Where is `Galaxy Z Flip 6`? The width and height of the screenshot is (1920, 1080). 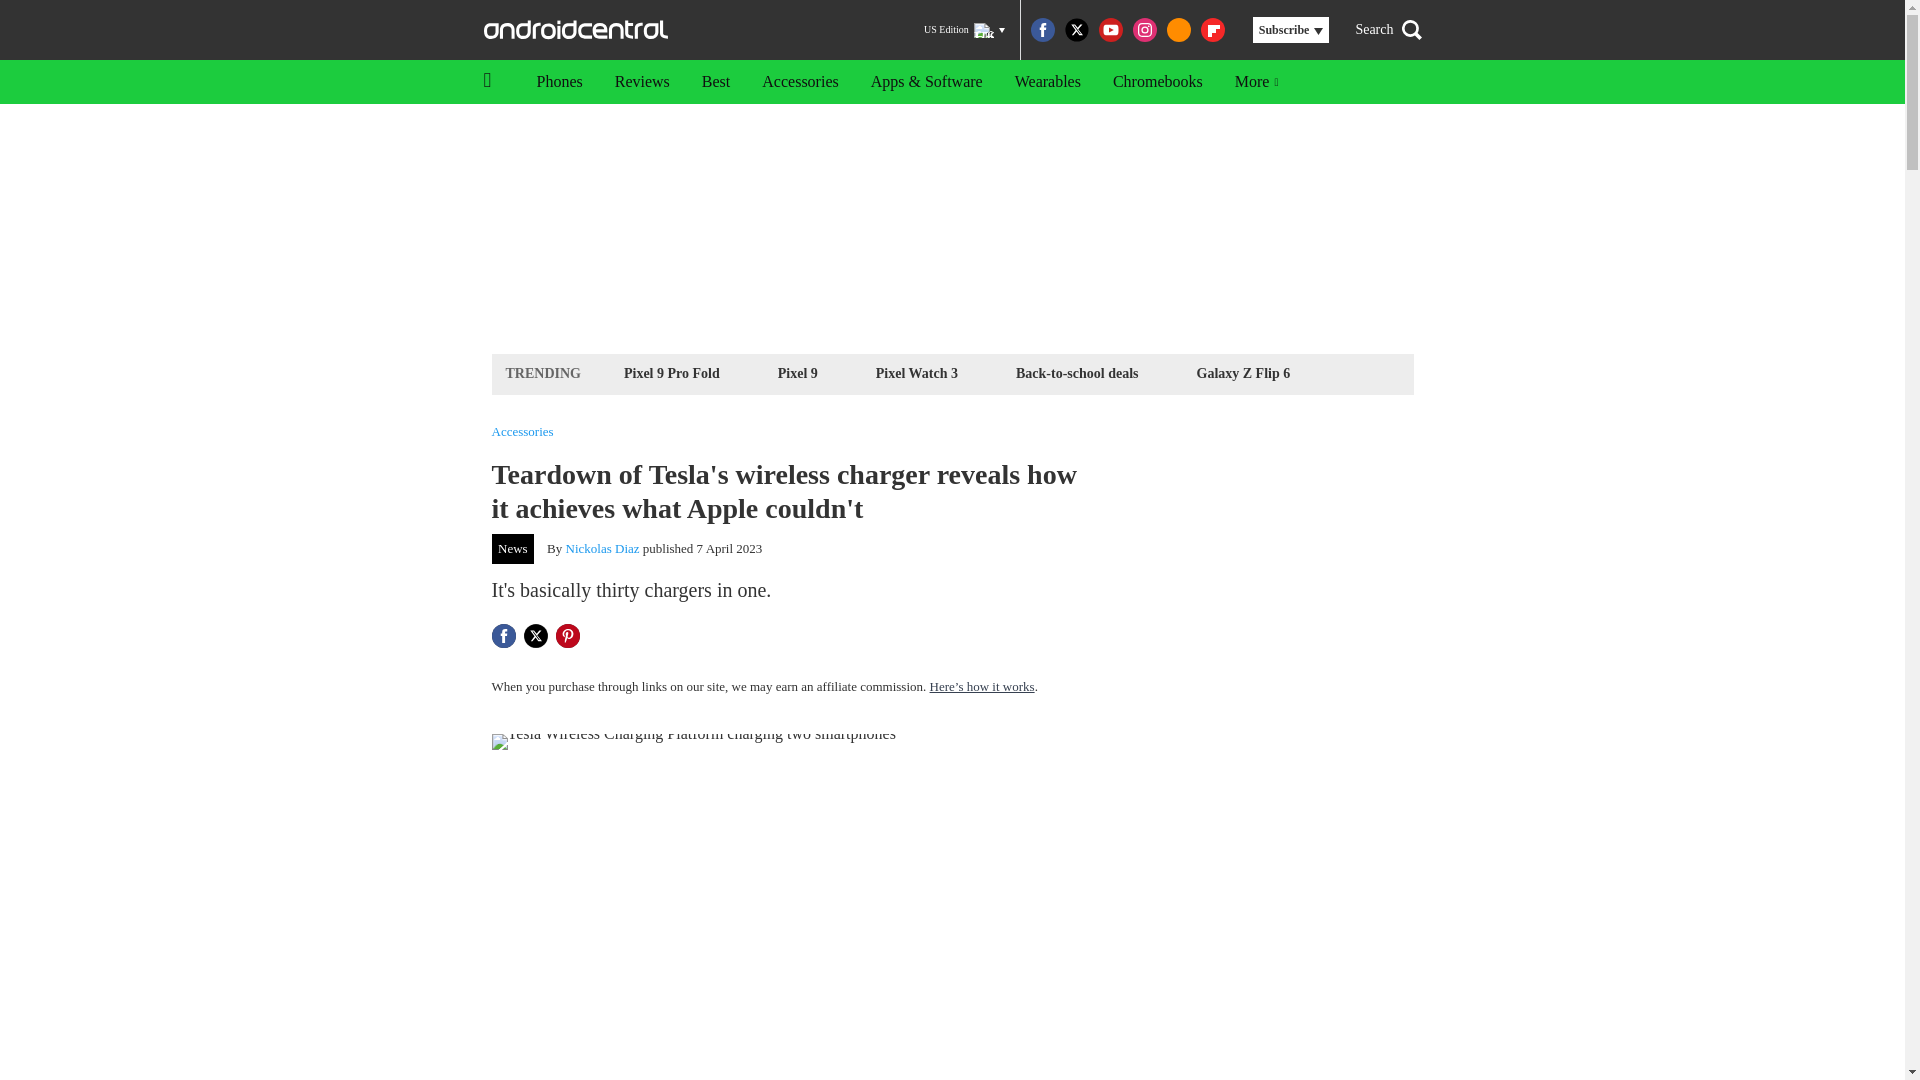
Galaxy Z Flip 6 is located at coordinates (1244, 372).